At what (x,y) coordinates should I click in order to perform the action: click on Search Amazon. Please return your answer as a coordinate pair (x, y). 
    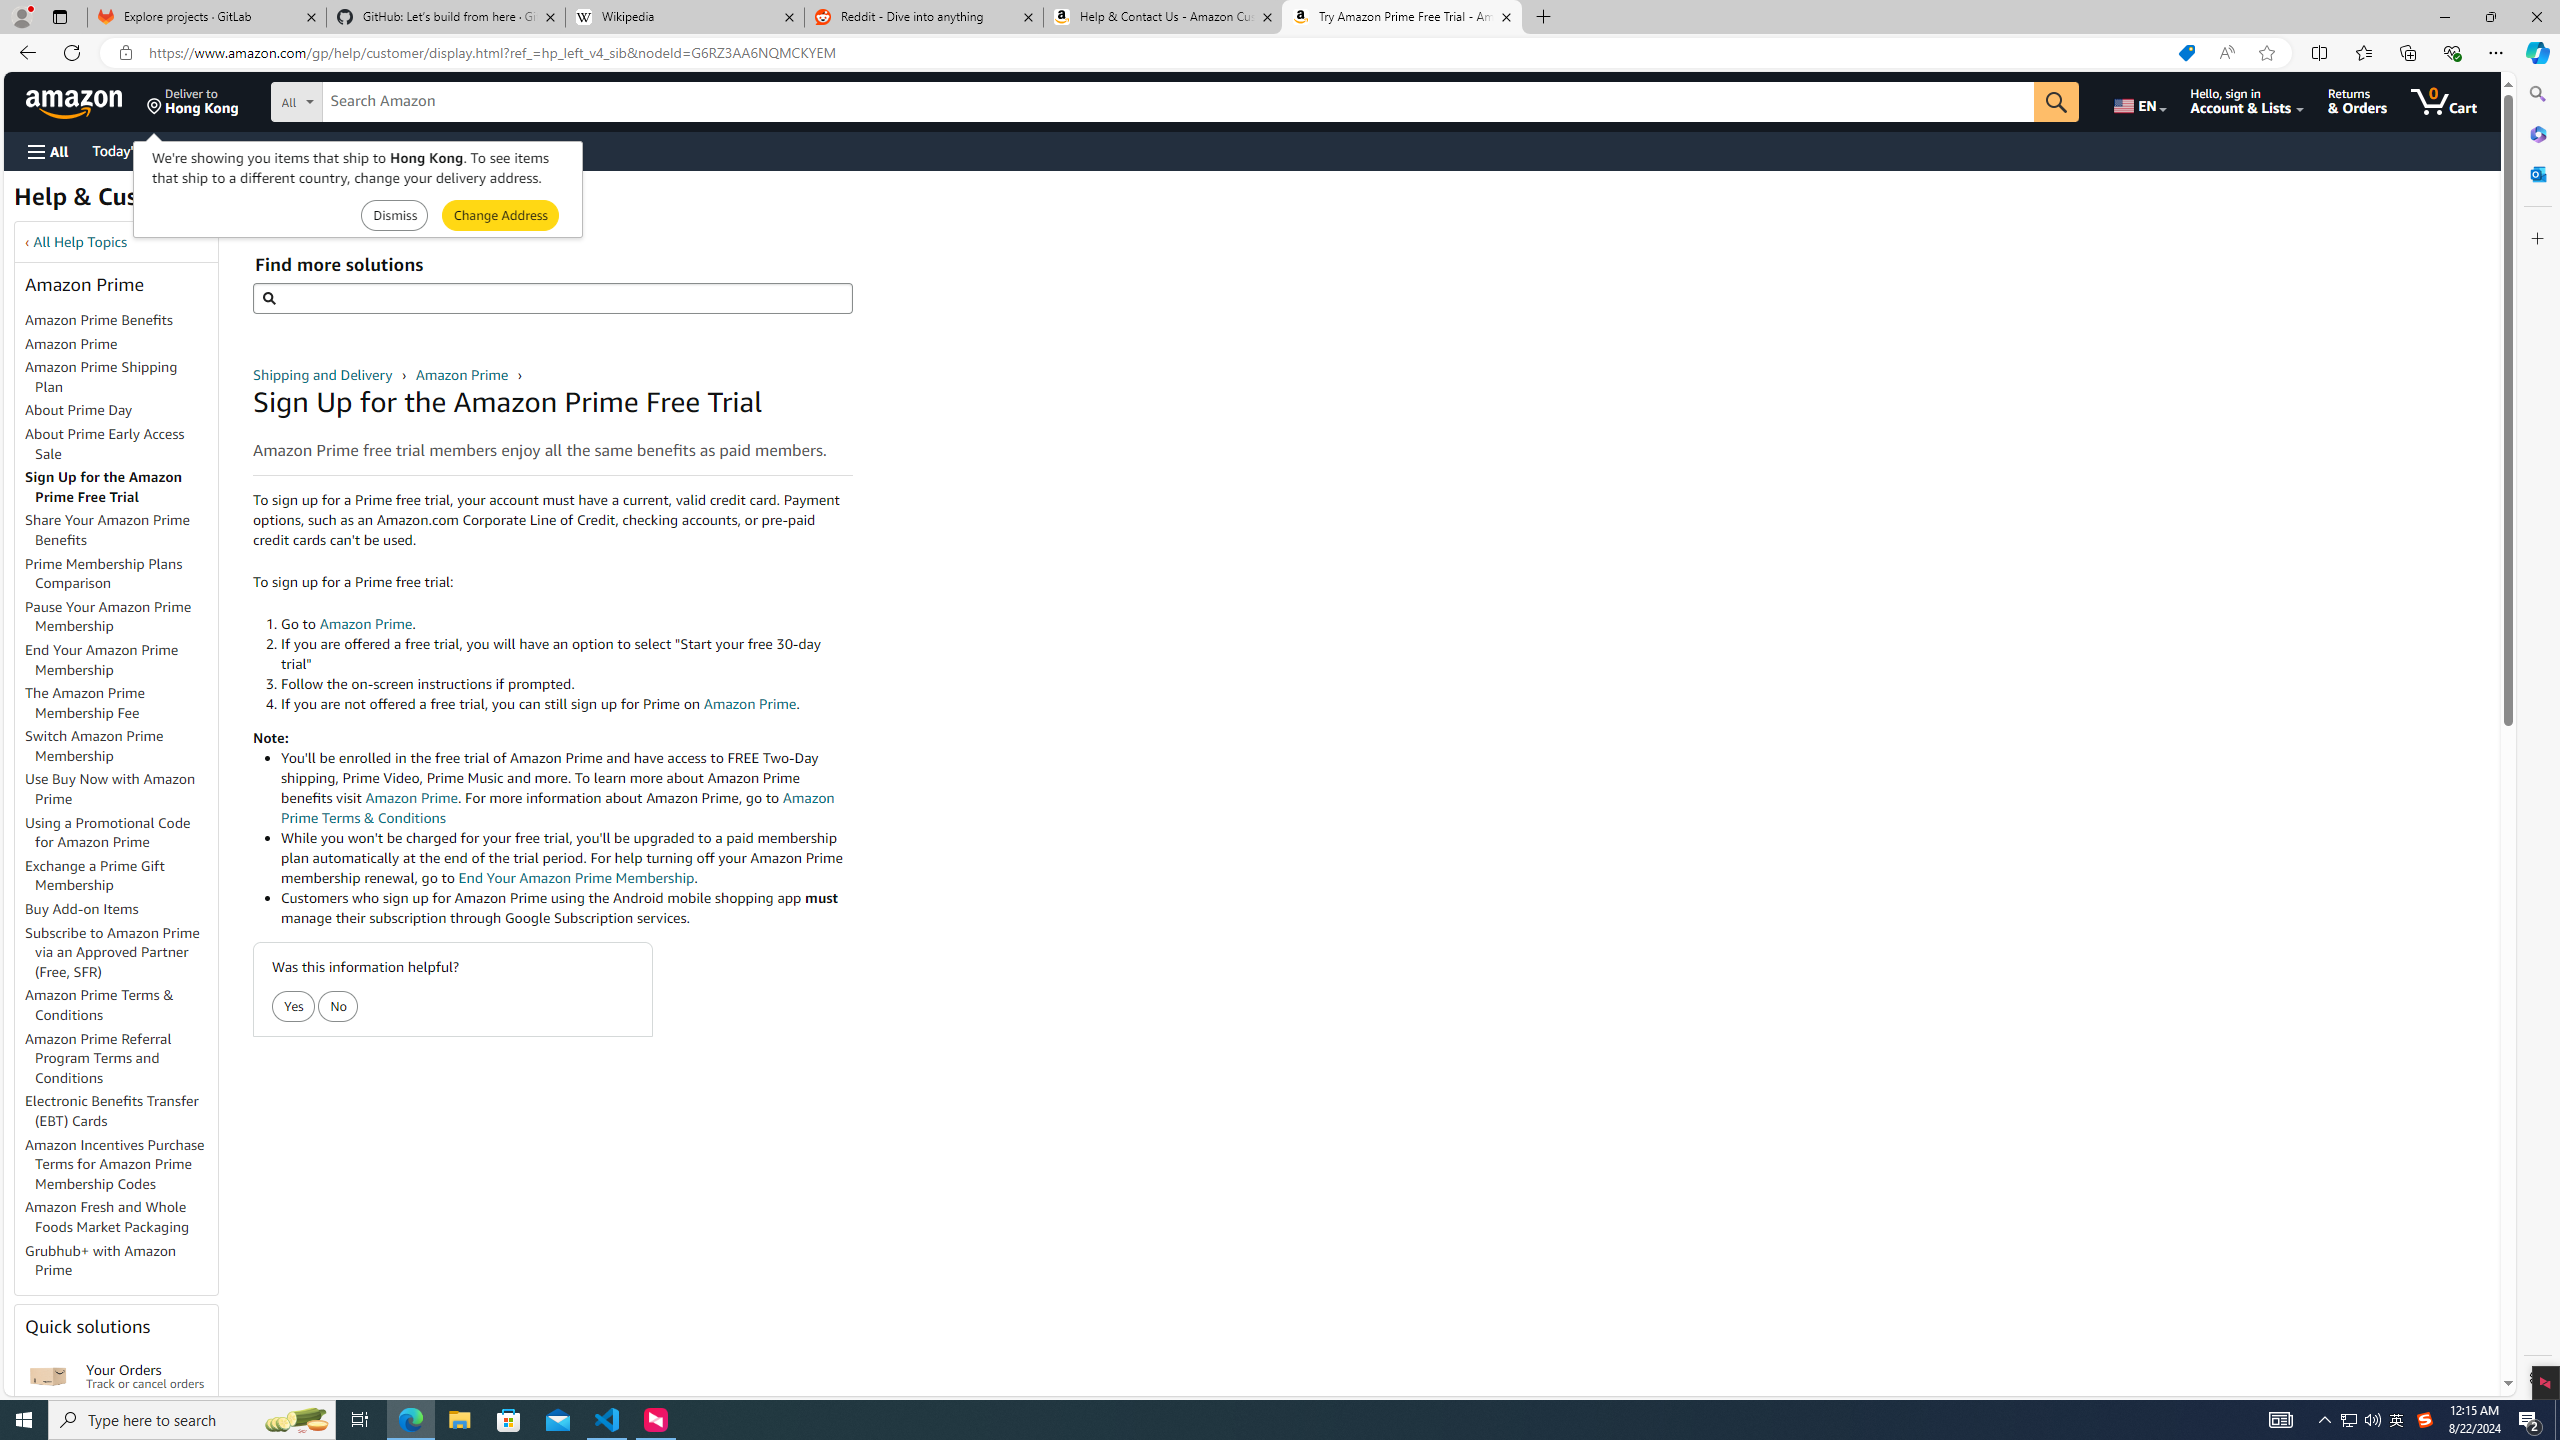
    Looking at the image, I should click on (1178, 102).